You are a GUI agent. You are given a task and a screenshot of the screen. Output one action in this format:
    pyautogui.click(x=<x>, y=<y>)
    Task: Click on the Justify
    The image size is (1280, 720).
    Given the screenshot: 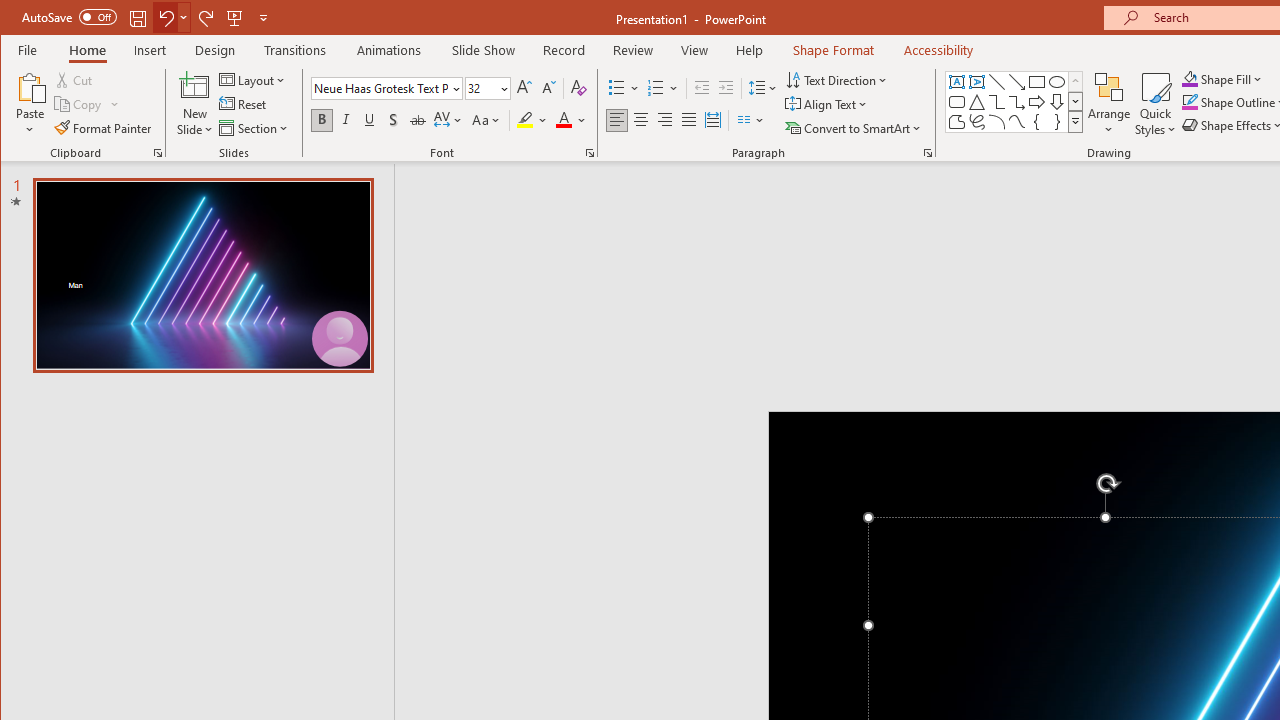 What is the action you would take?
    pyautogui.click(x=689, y=120)
    